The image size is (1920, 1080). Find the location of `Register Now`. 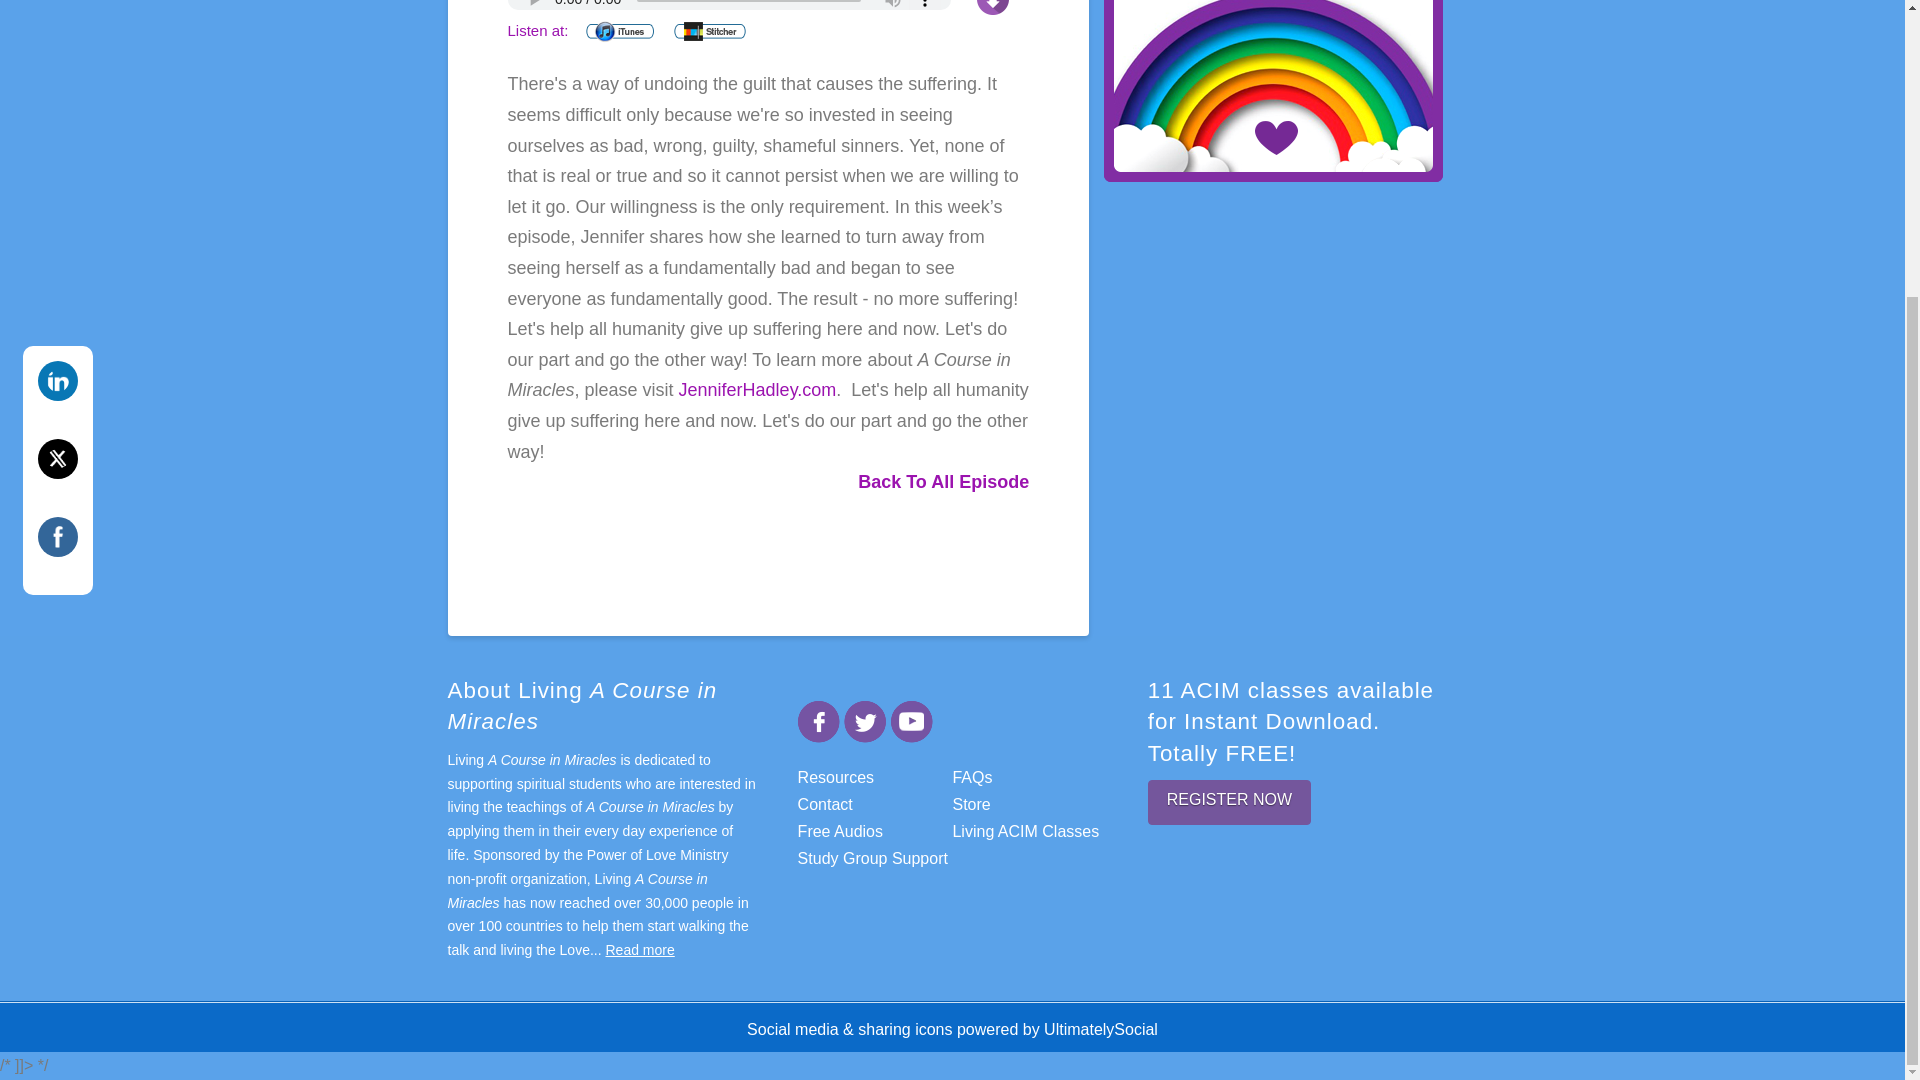

Register Now is located at coordinates (1230, 802).